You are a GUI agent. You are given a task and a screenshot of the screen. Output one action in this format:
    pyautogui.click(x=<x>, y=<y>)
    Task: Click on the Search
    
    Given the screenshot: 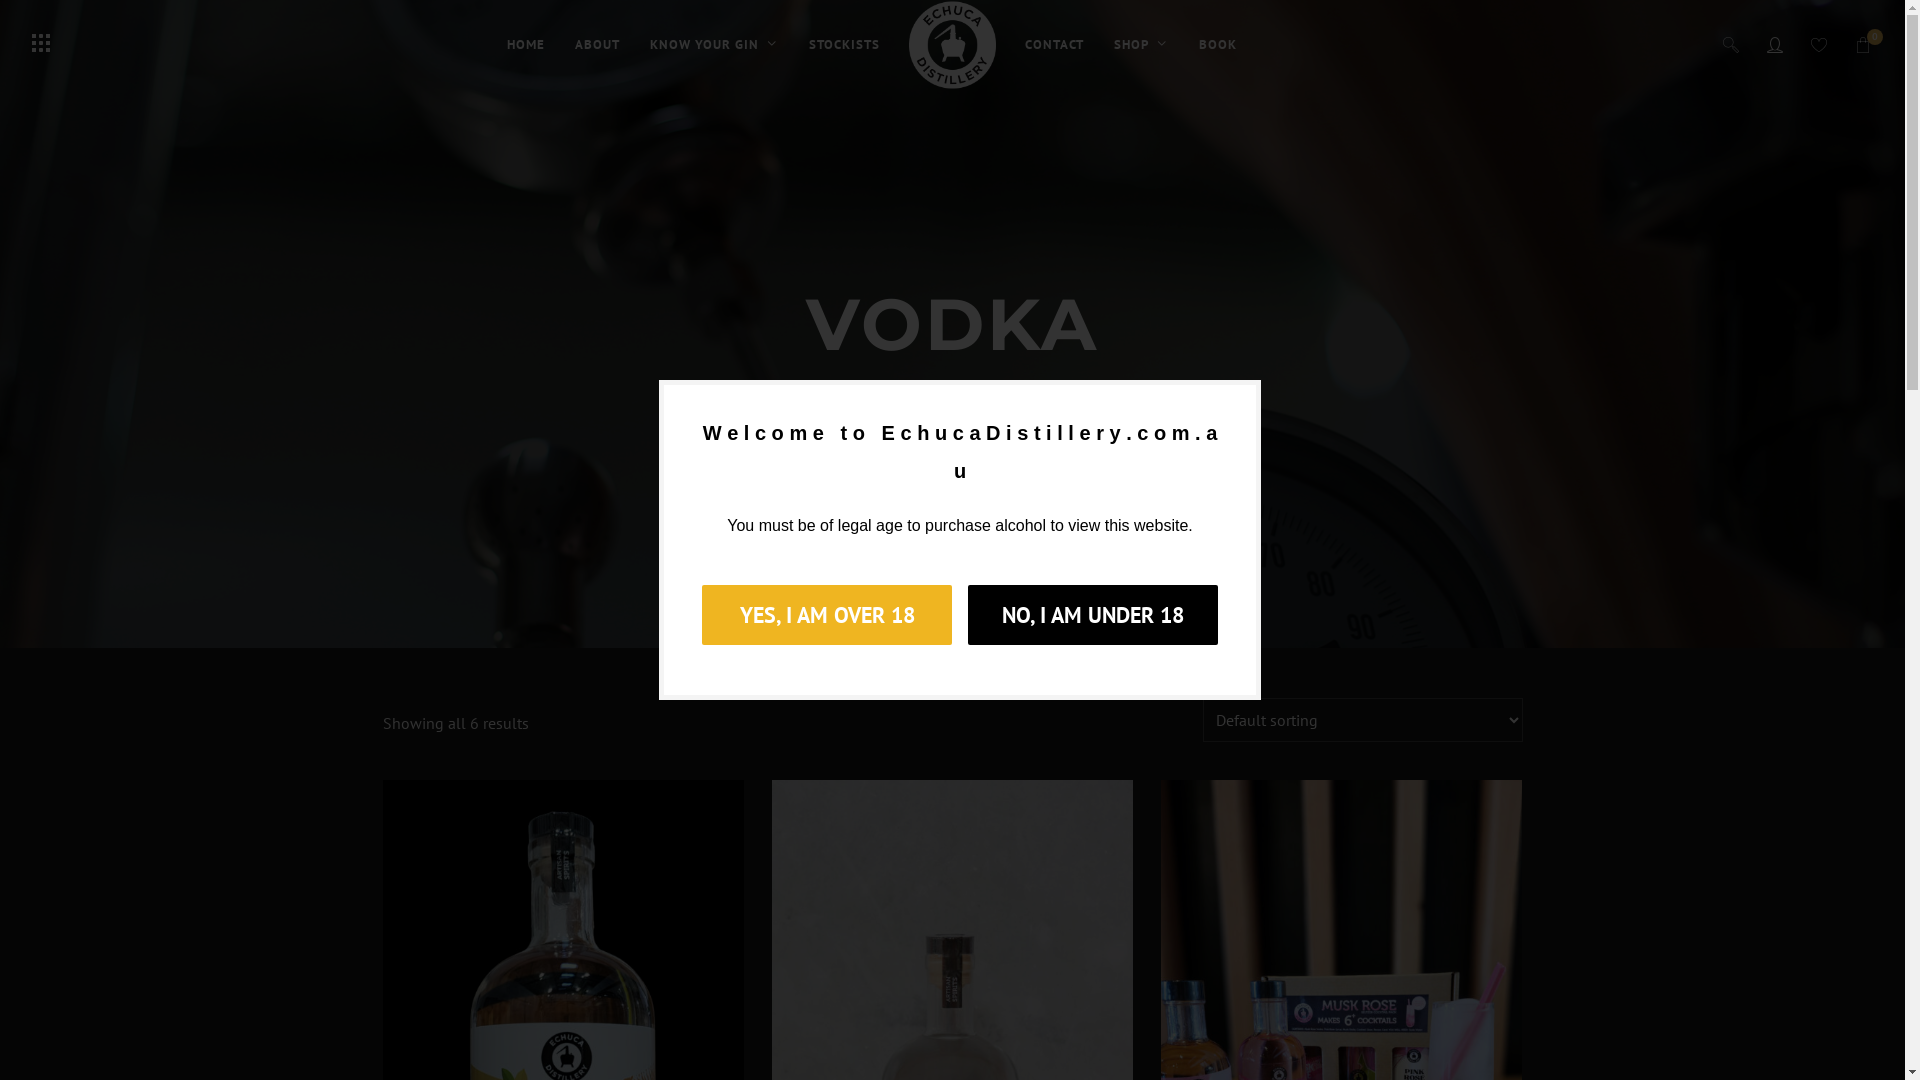 What is the action you would take?
    pyautogui.click(x=1732, y=45)
    